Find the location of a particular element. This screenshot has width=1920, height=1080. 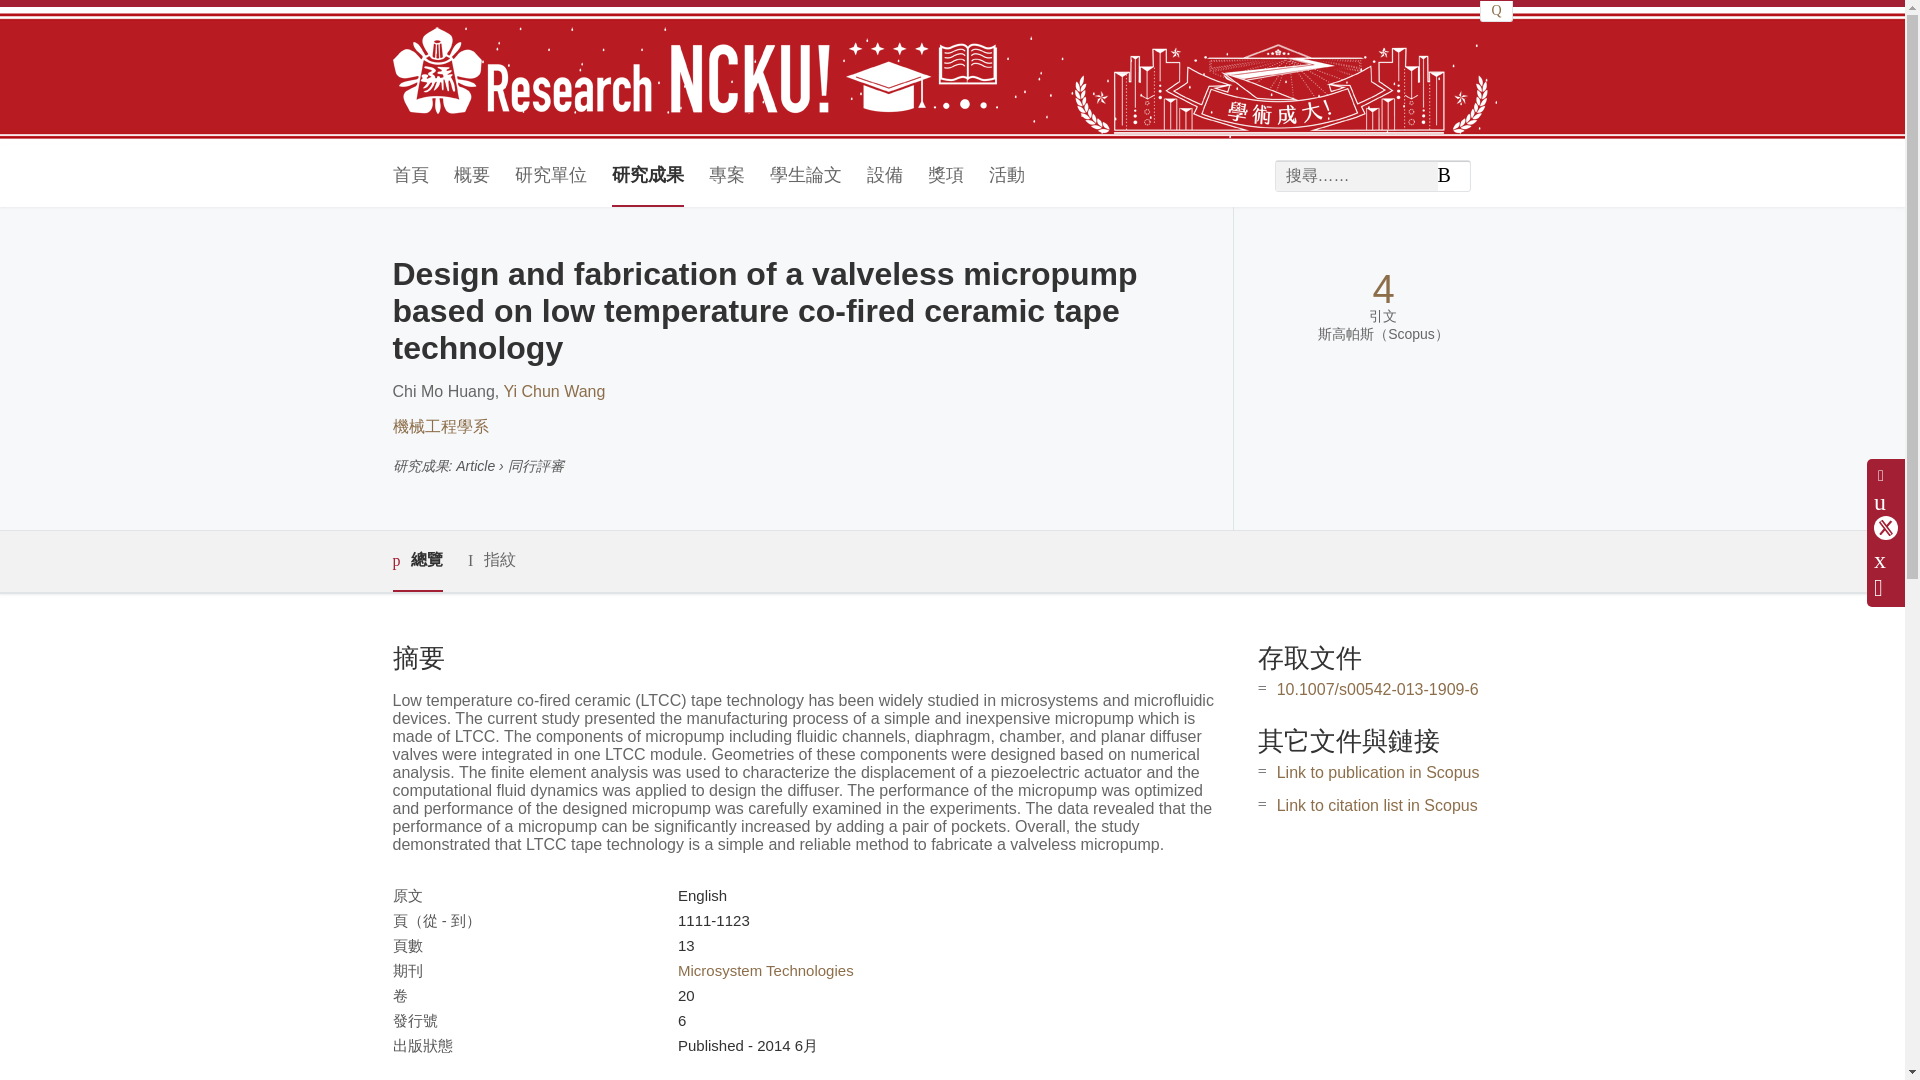

Yi Chun Wang is located at coordinates (554, 391).